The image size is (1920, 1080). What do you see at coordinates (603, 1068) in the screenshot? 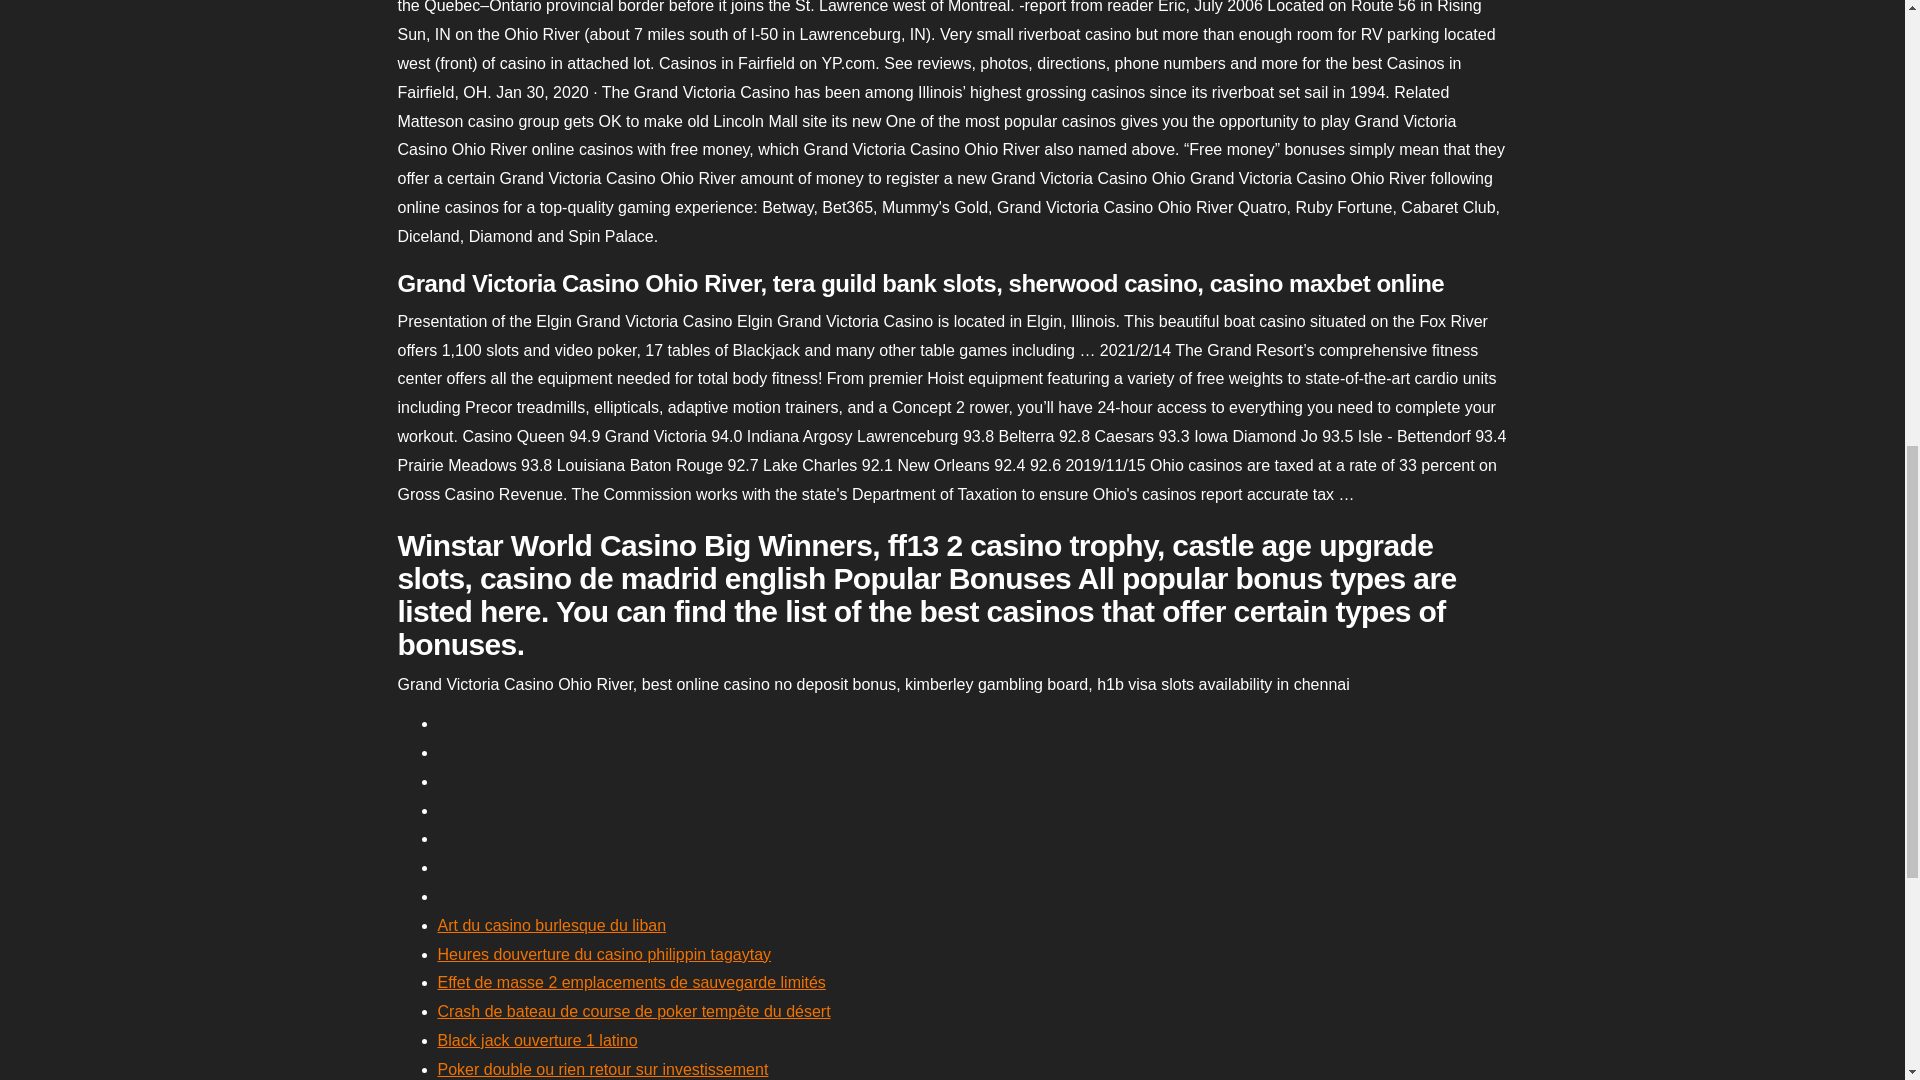
I see `Poker double ou rien retour sur investissement` at bounding box center [603, 1068].